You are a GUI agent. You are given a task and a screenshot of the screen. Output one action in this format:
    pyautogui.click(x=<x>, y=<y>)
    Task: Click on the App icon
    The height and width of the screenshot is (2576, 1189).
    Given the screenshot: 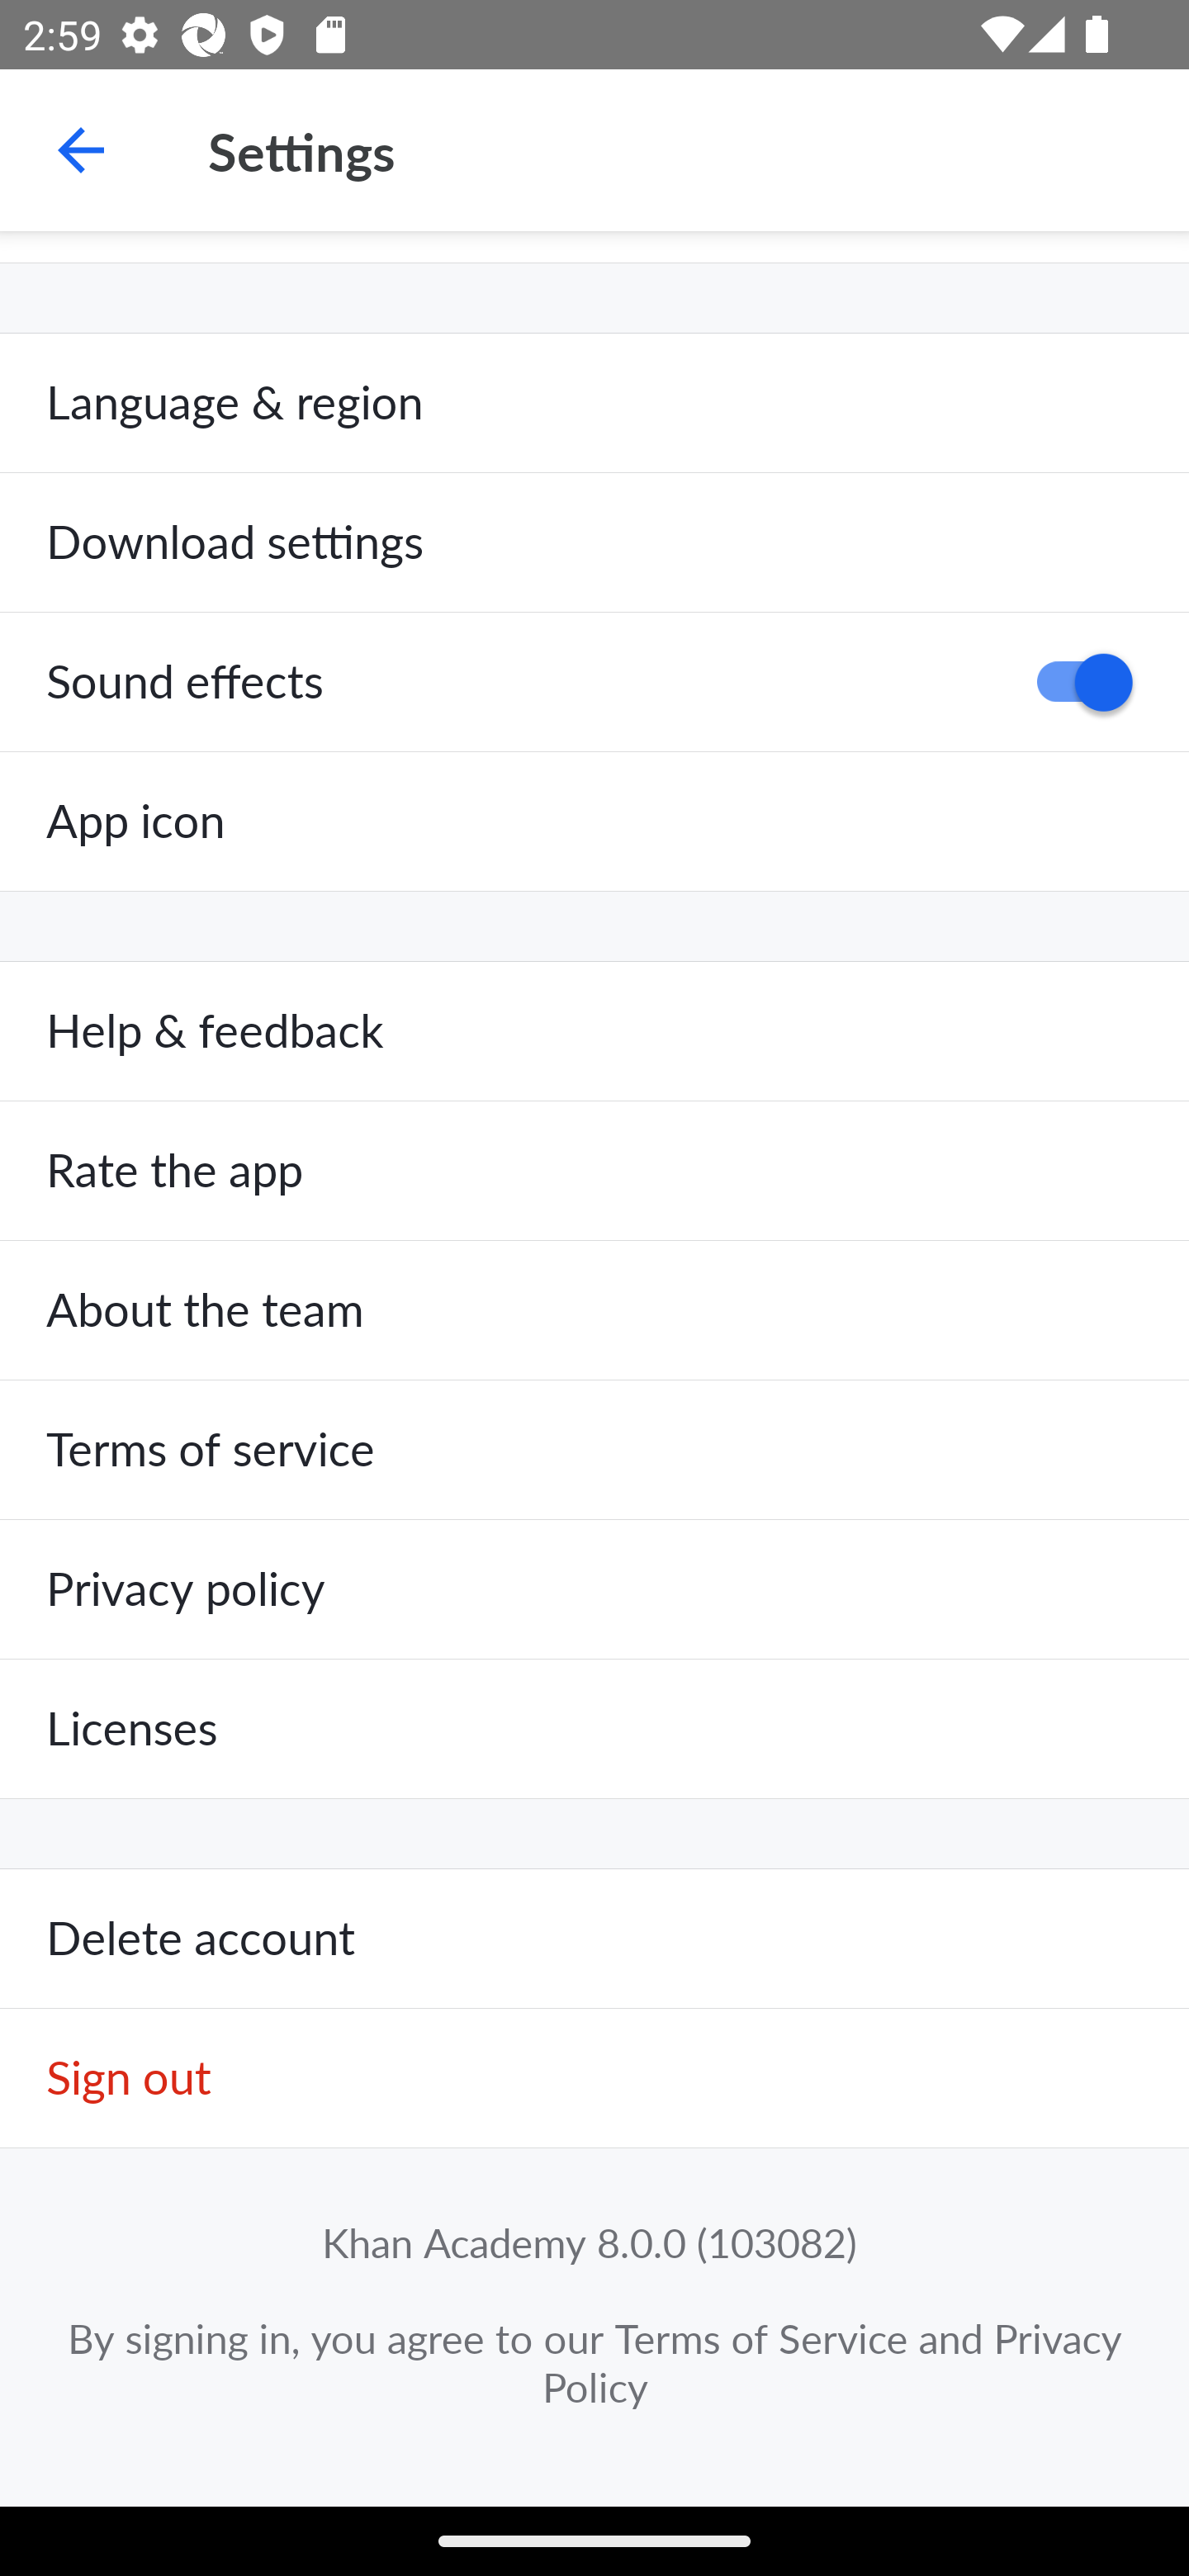 What is the action you would take?
    pyautogui.click(x=594, y=822)
    